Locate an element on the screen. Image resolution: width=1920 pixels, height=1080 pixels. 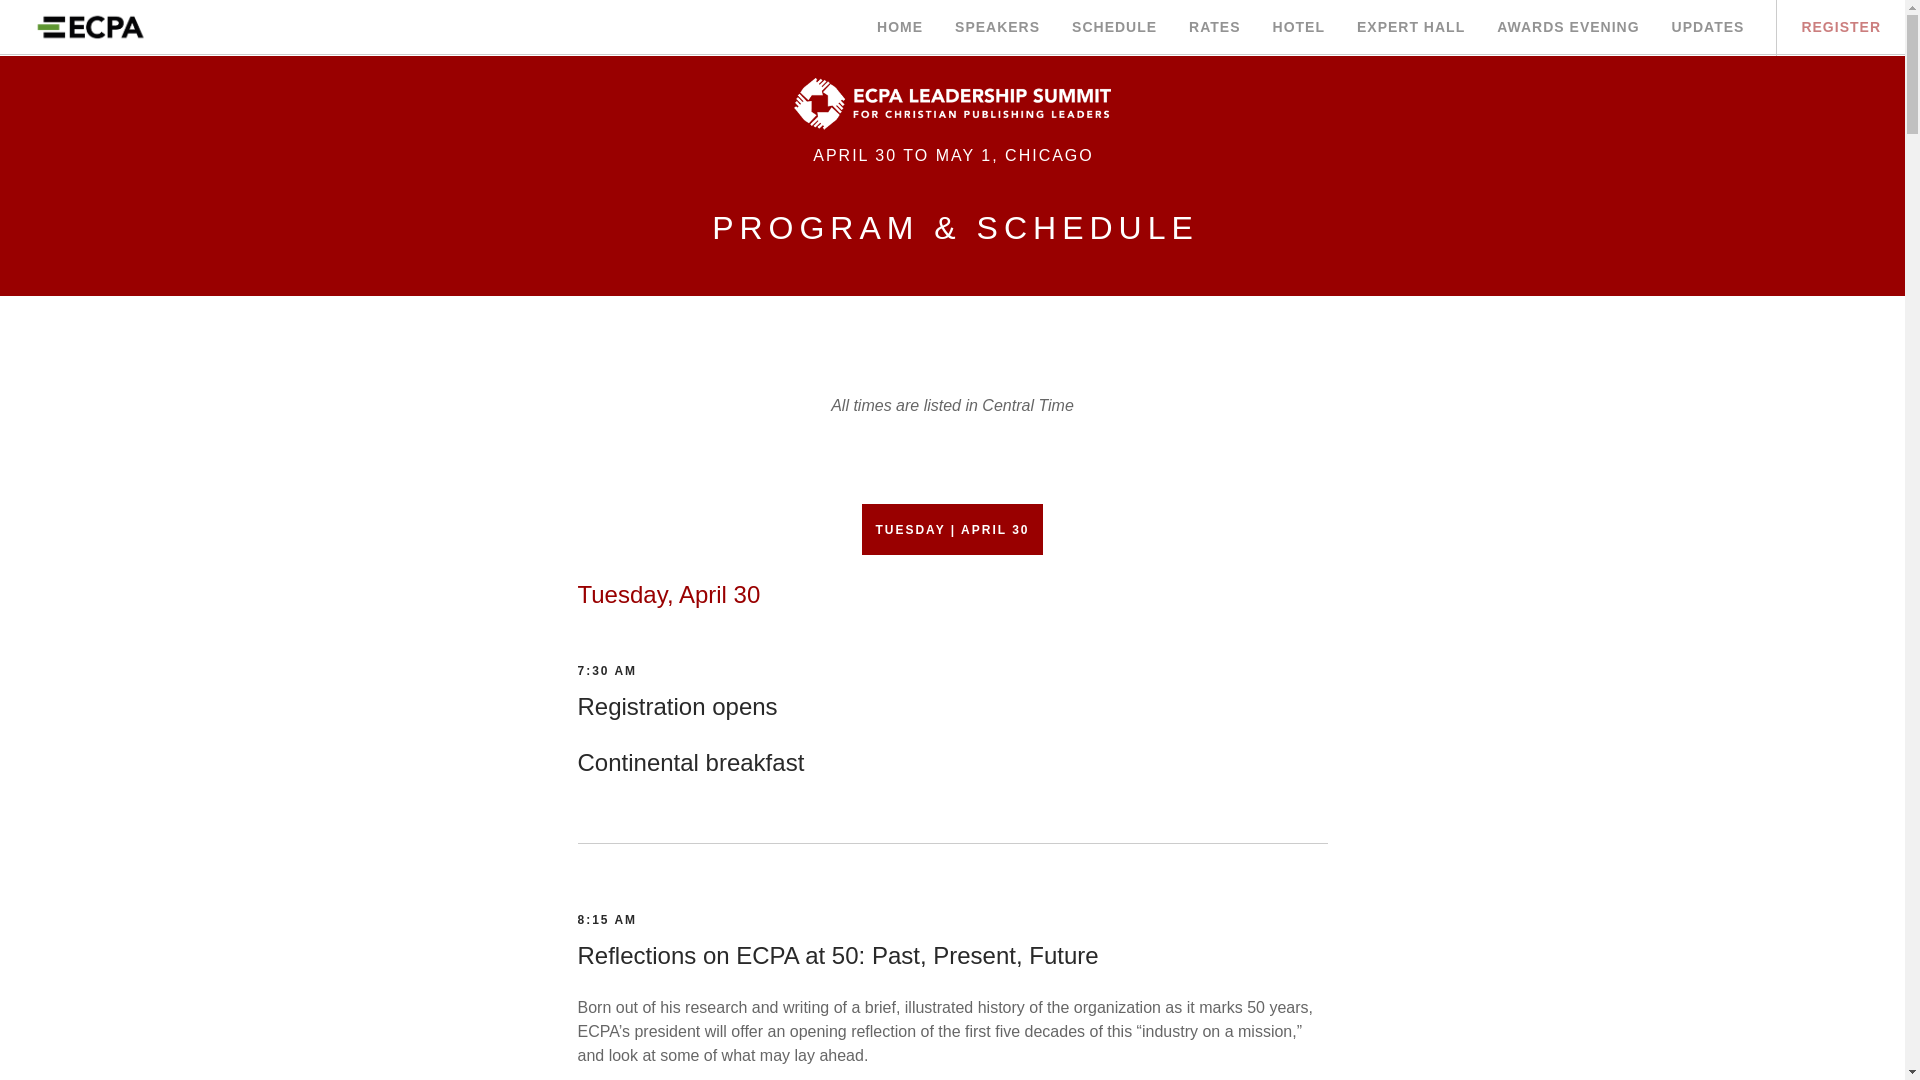
UPDATES is located at coordinates (1708, 28).